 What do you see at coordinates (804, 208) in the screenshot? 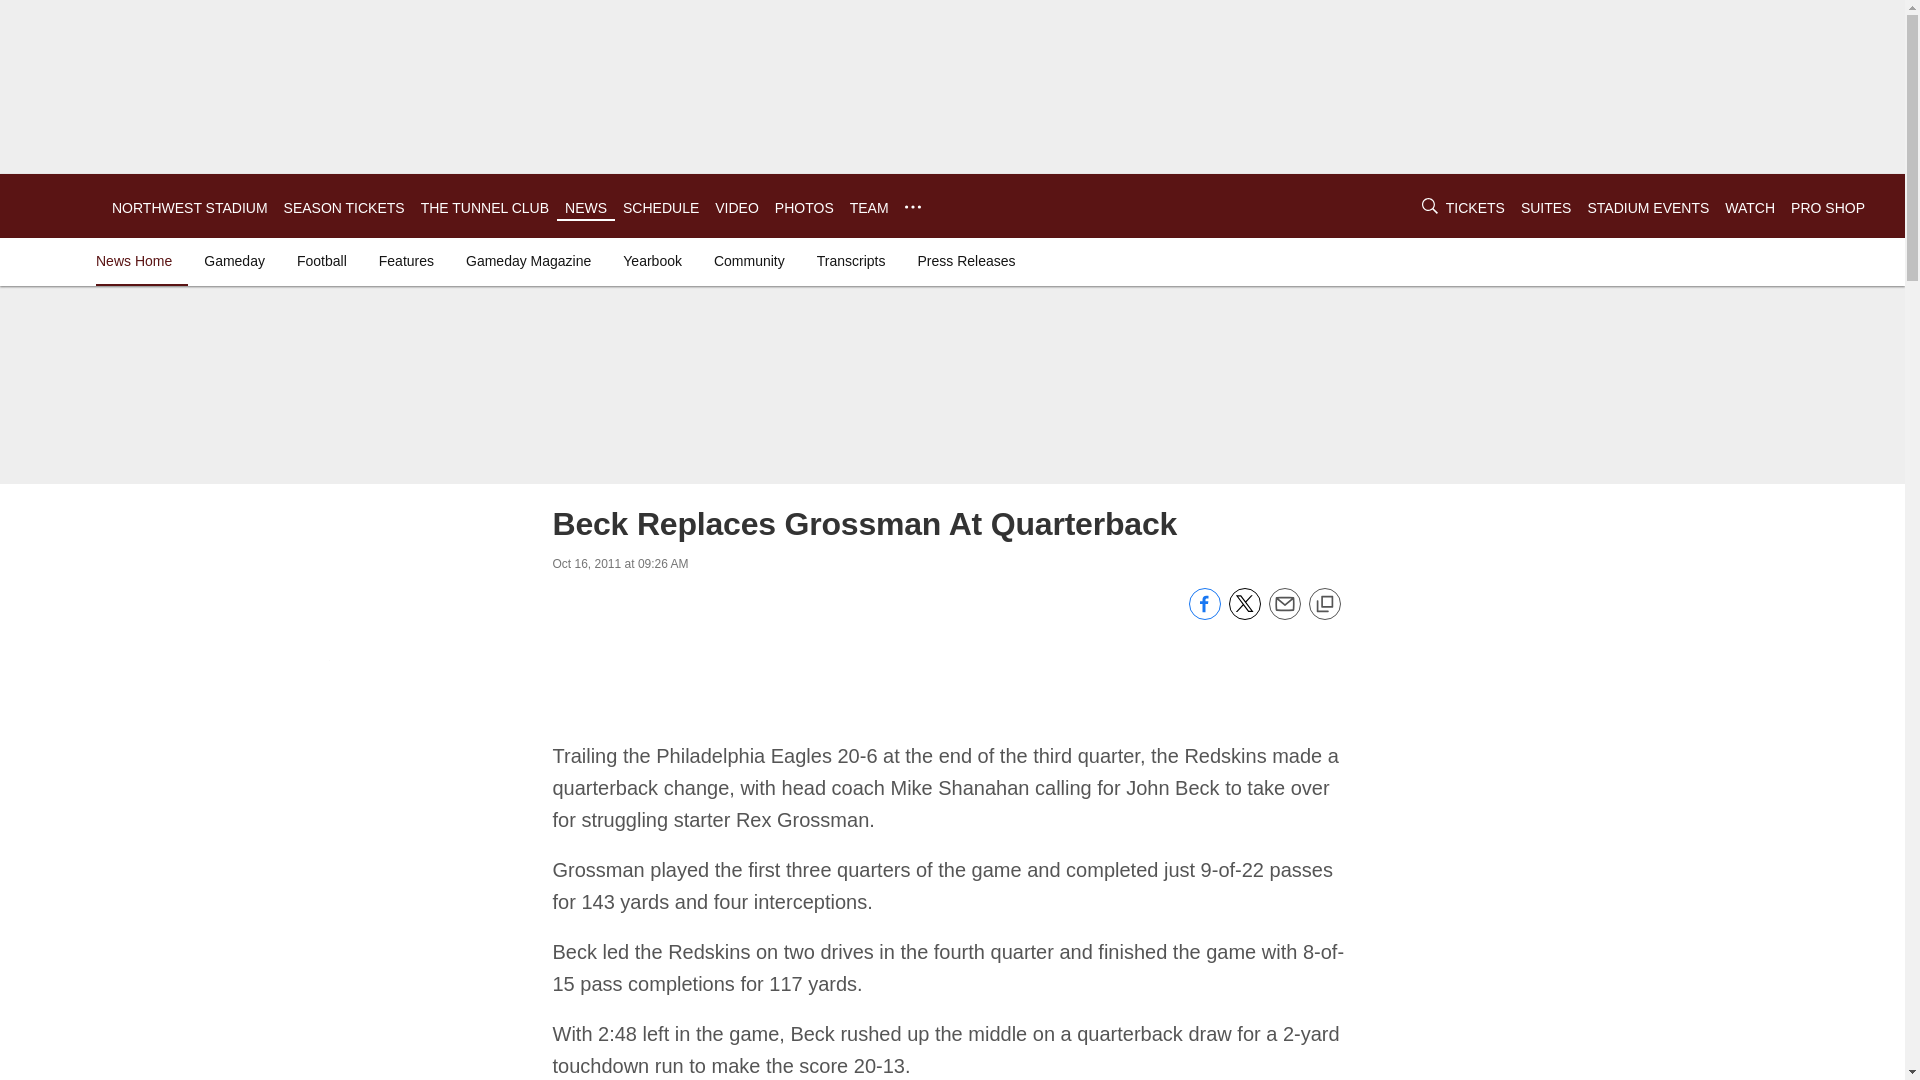
I see `PHOTOS` at bounding box center [804, 208].